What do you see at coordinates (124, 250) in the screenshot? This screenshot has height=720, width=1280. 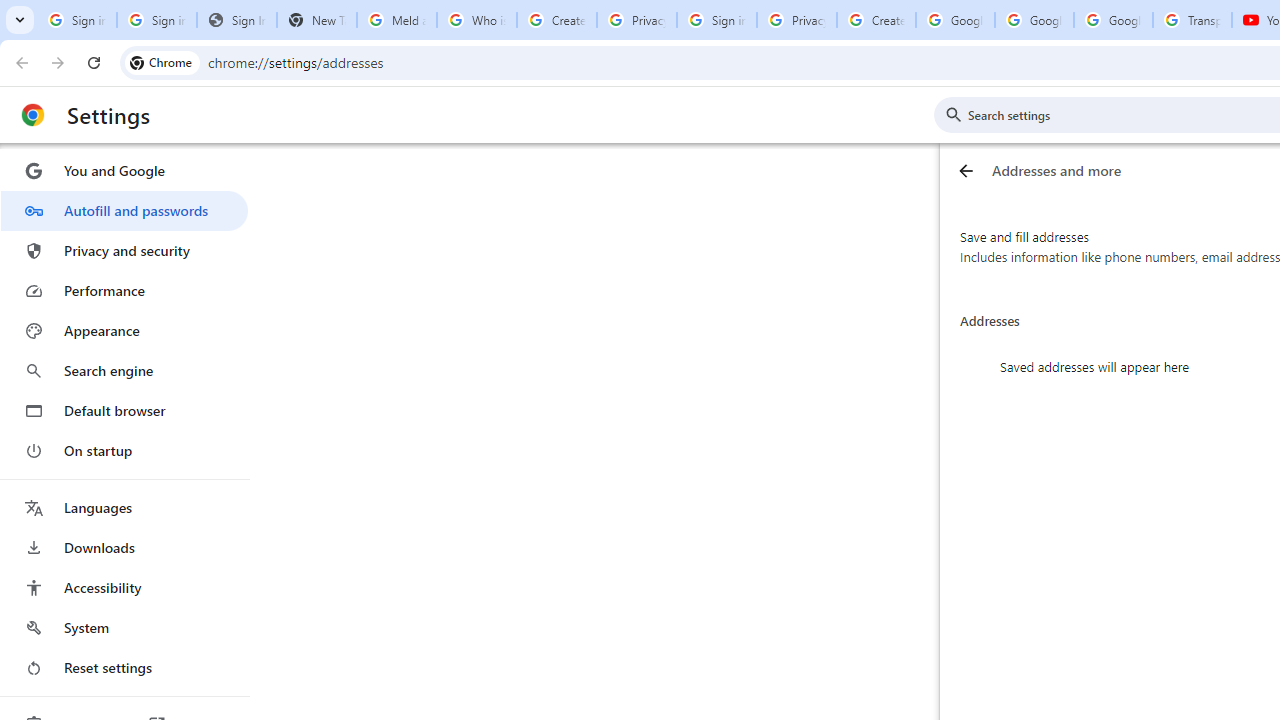 I see `Privacy and security` at bounding box center [124, 250].